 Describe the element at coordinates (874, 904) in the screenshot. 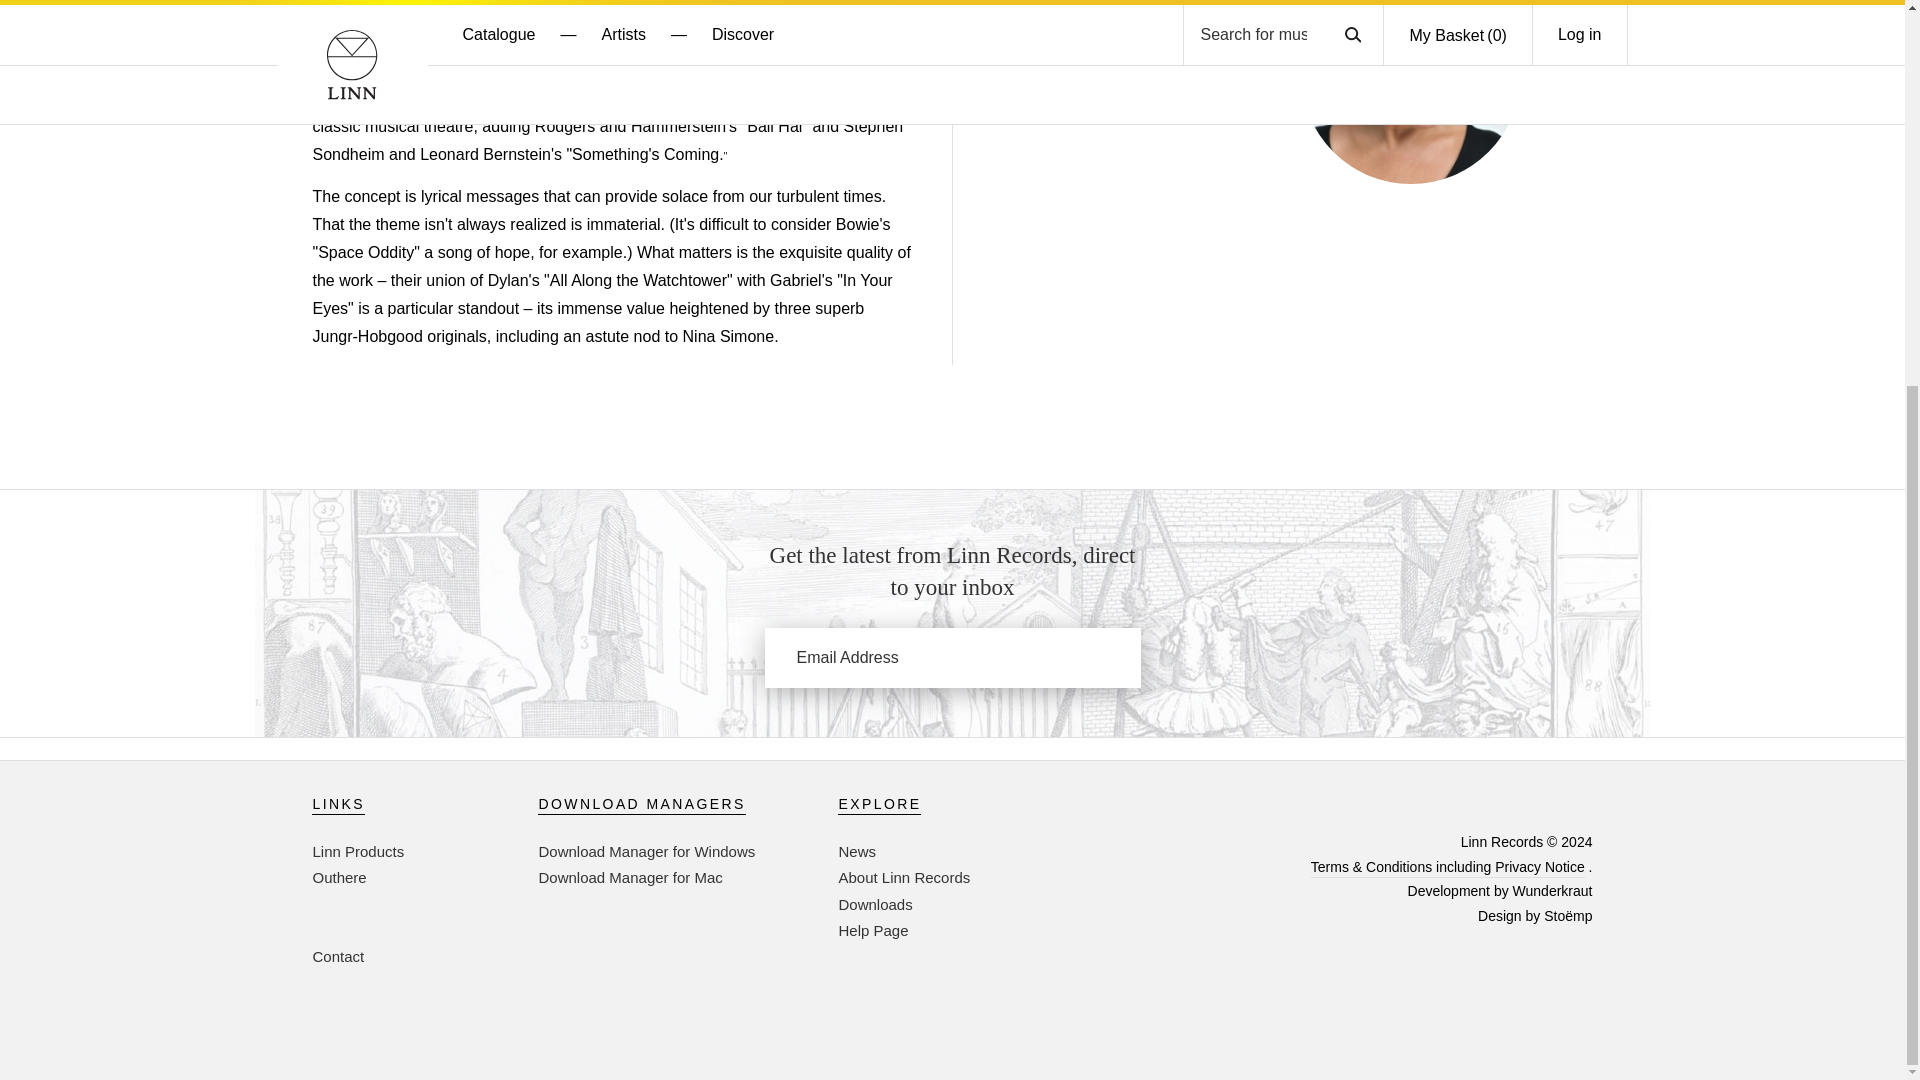

I see `Learn More About Downloads and Studio Master` at that location.